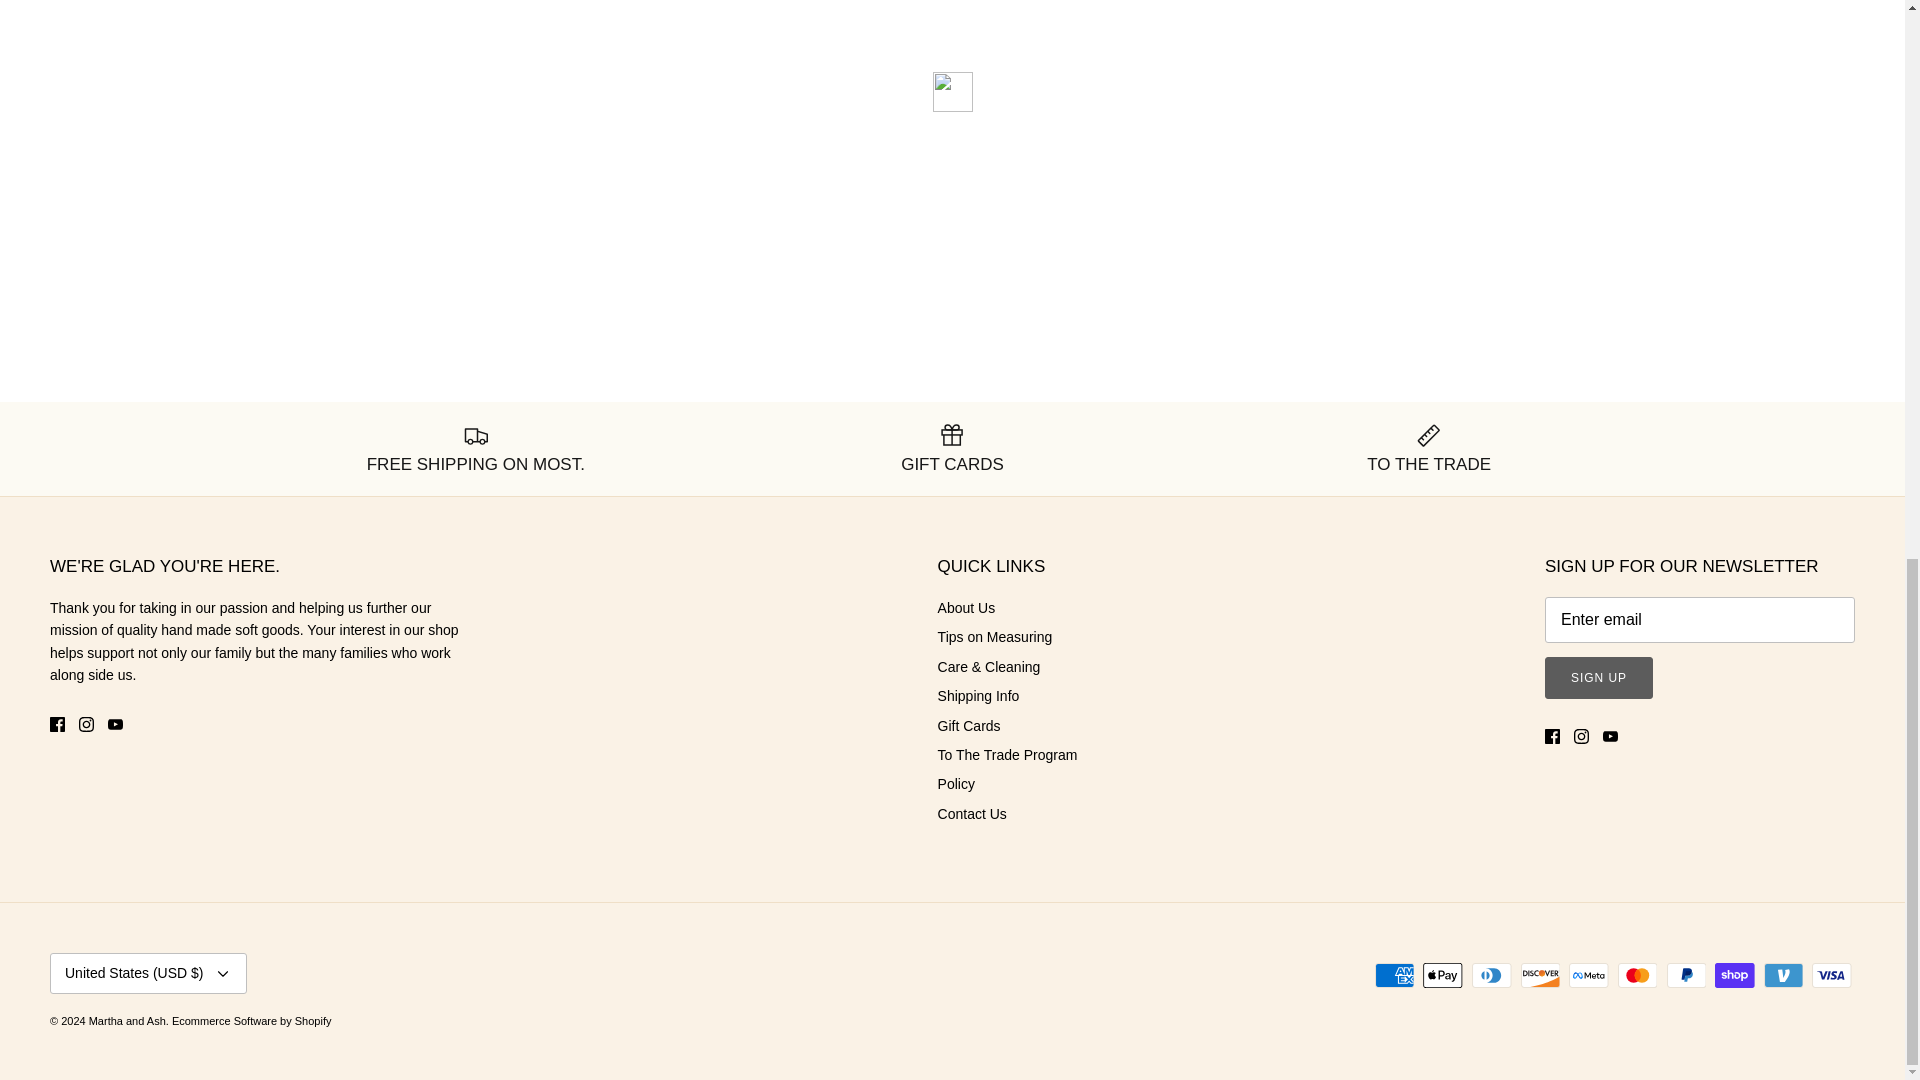 The width and height of the screenshot is (1920, 1080). I want to click on Apple Pay, so click(1442, 976).